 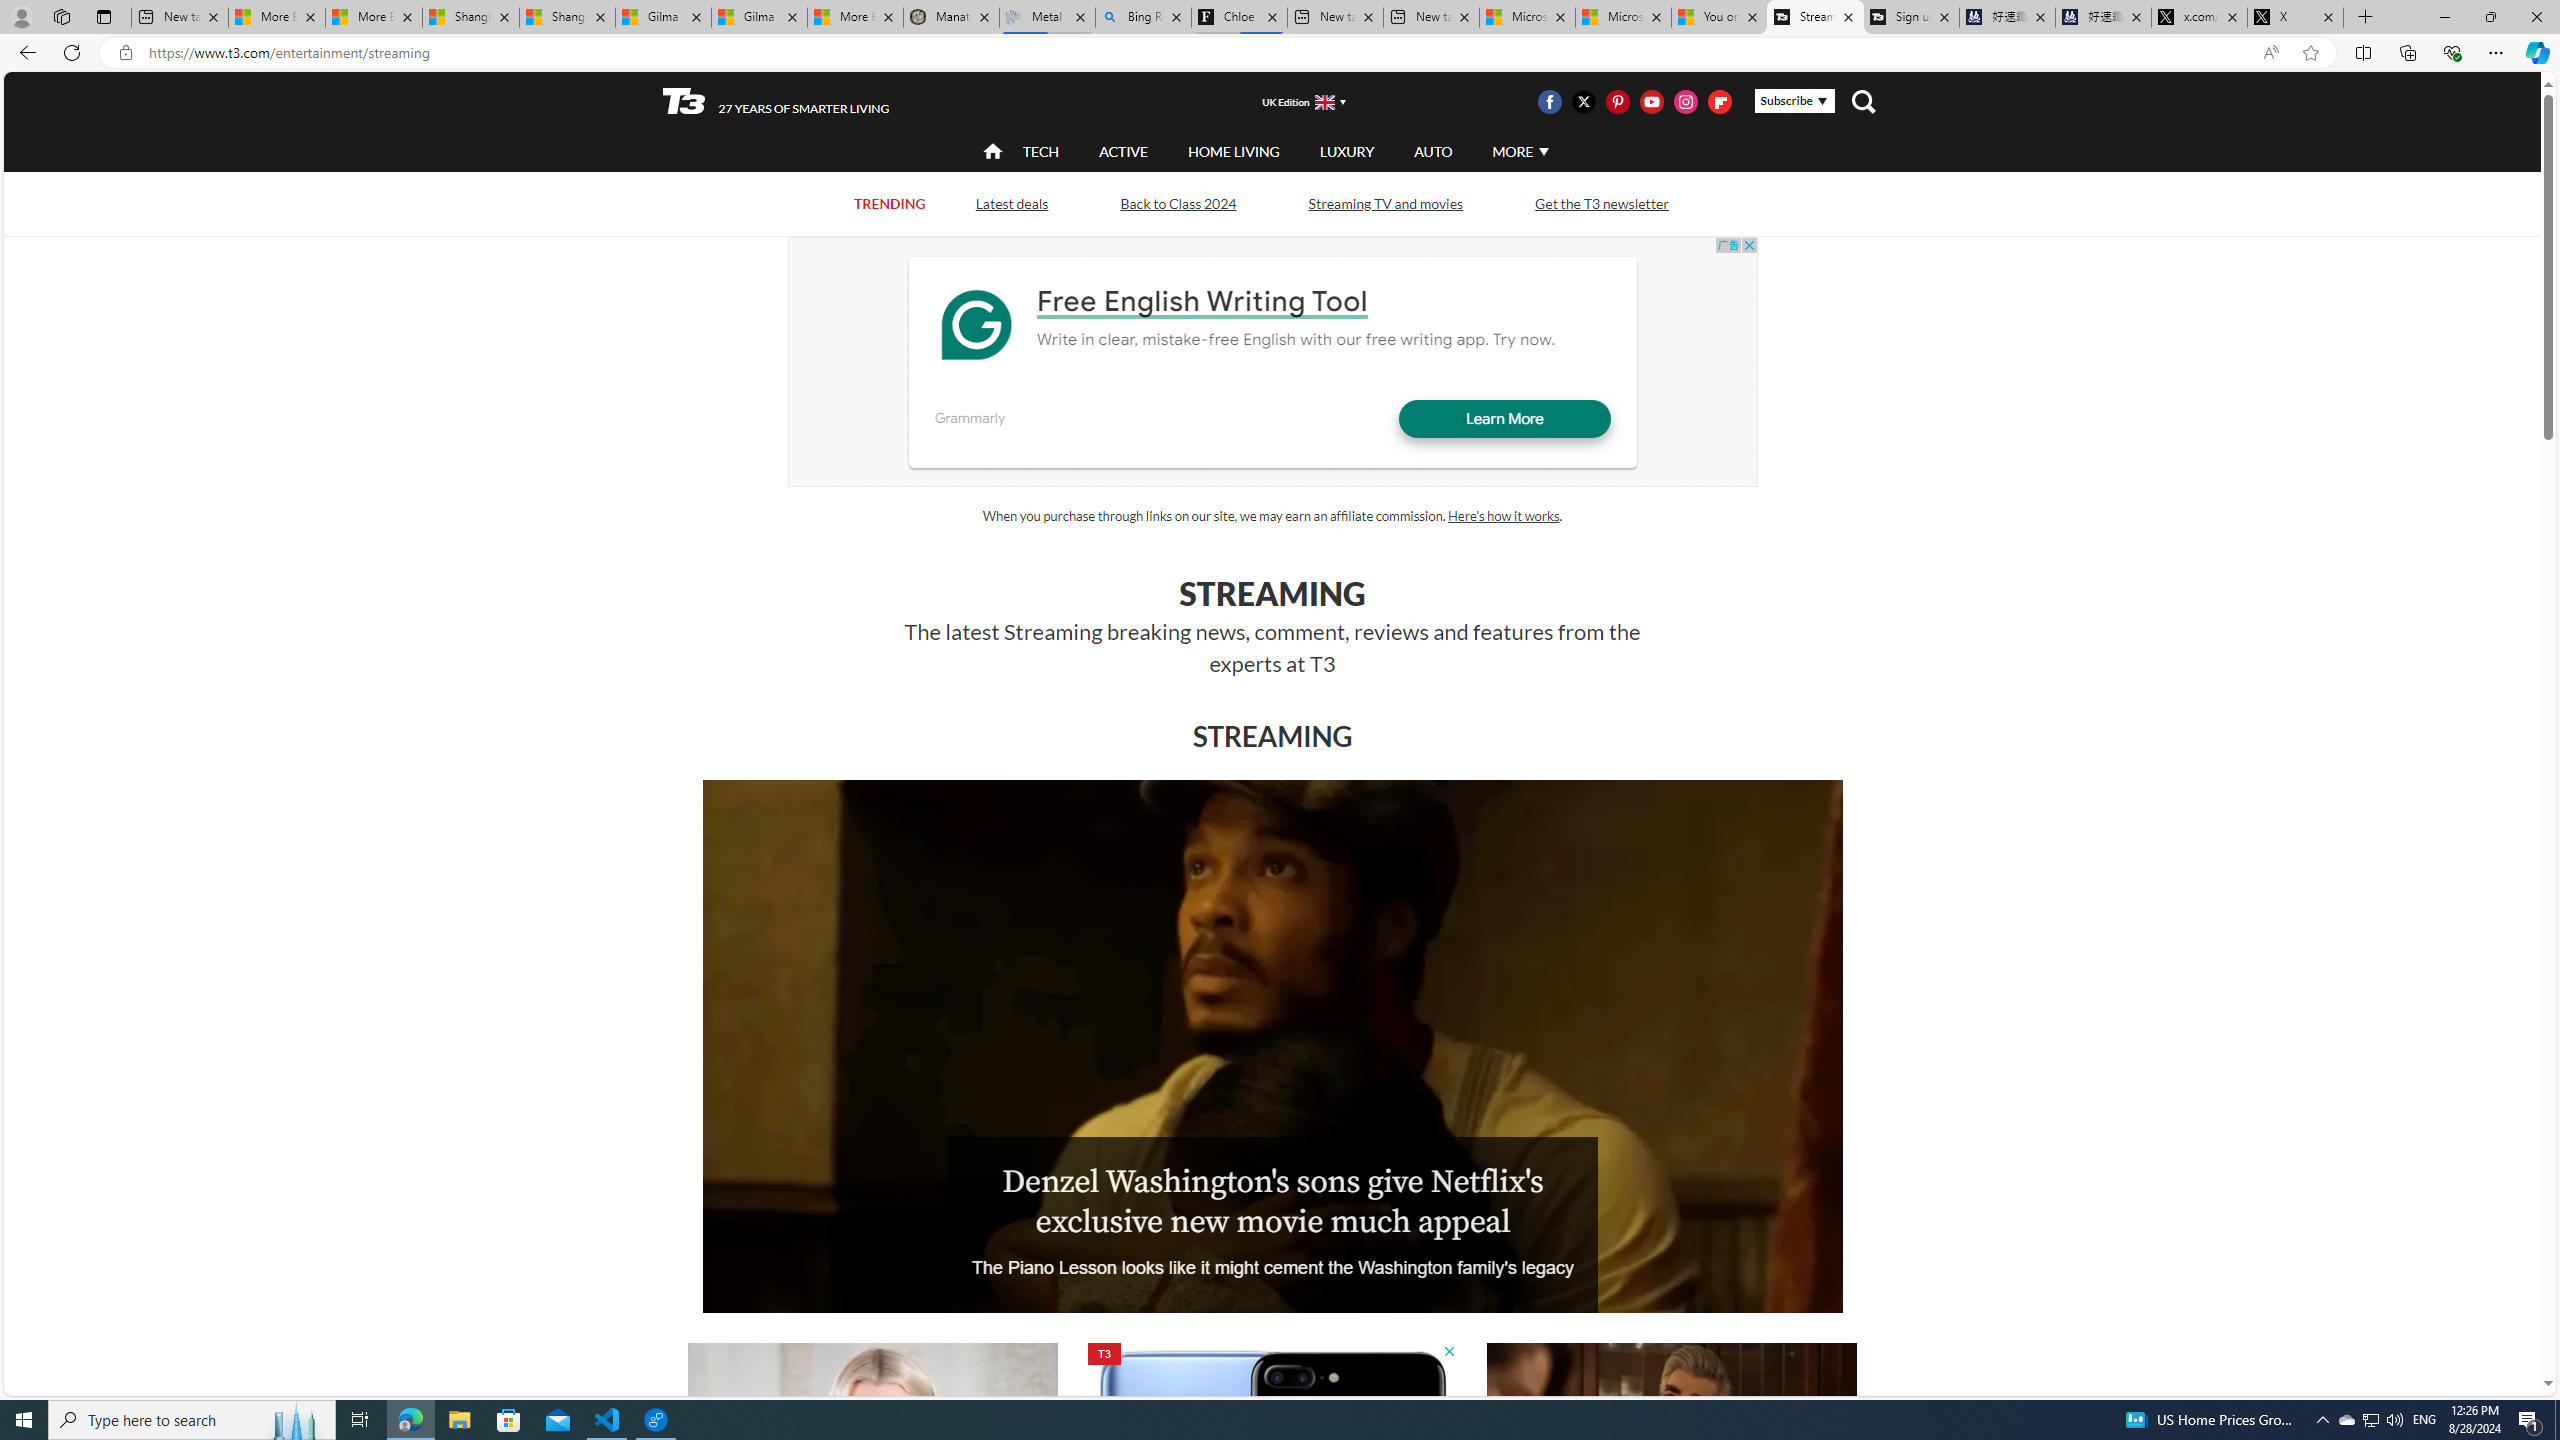 What do you see at coordinates (1543, 151) in the screenshot?
I see `Class: svg-arrow-down` at bounding box center [1543, 151].